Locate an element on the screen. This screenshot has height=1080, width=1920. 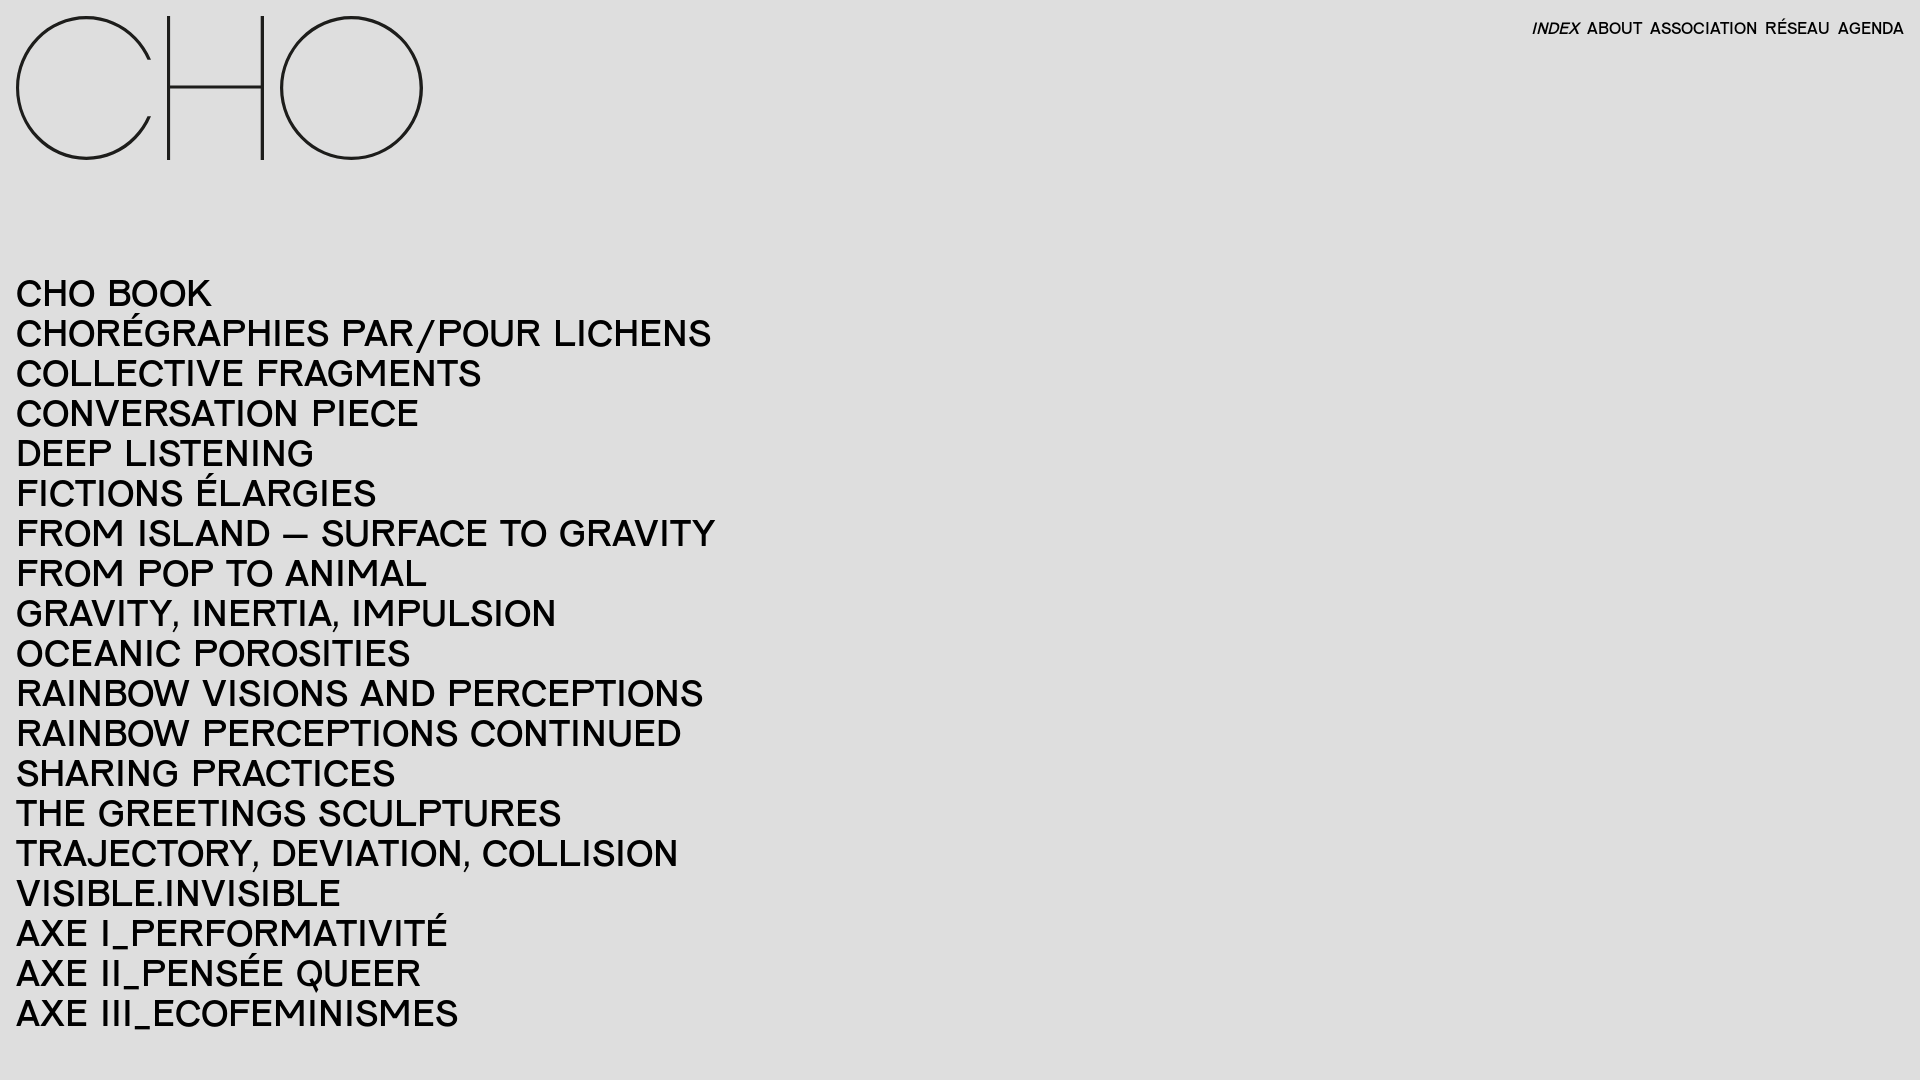
AGENDA is located at coordinates (1867, 28).